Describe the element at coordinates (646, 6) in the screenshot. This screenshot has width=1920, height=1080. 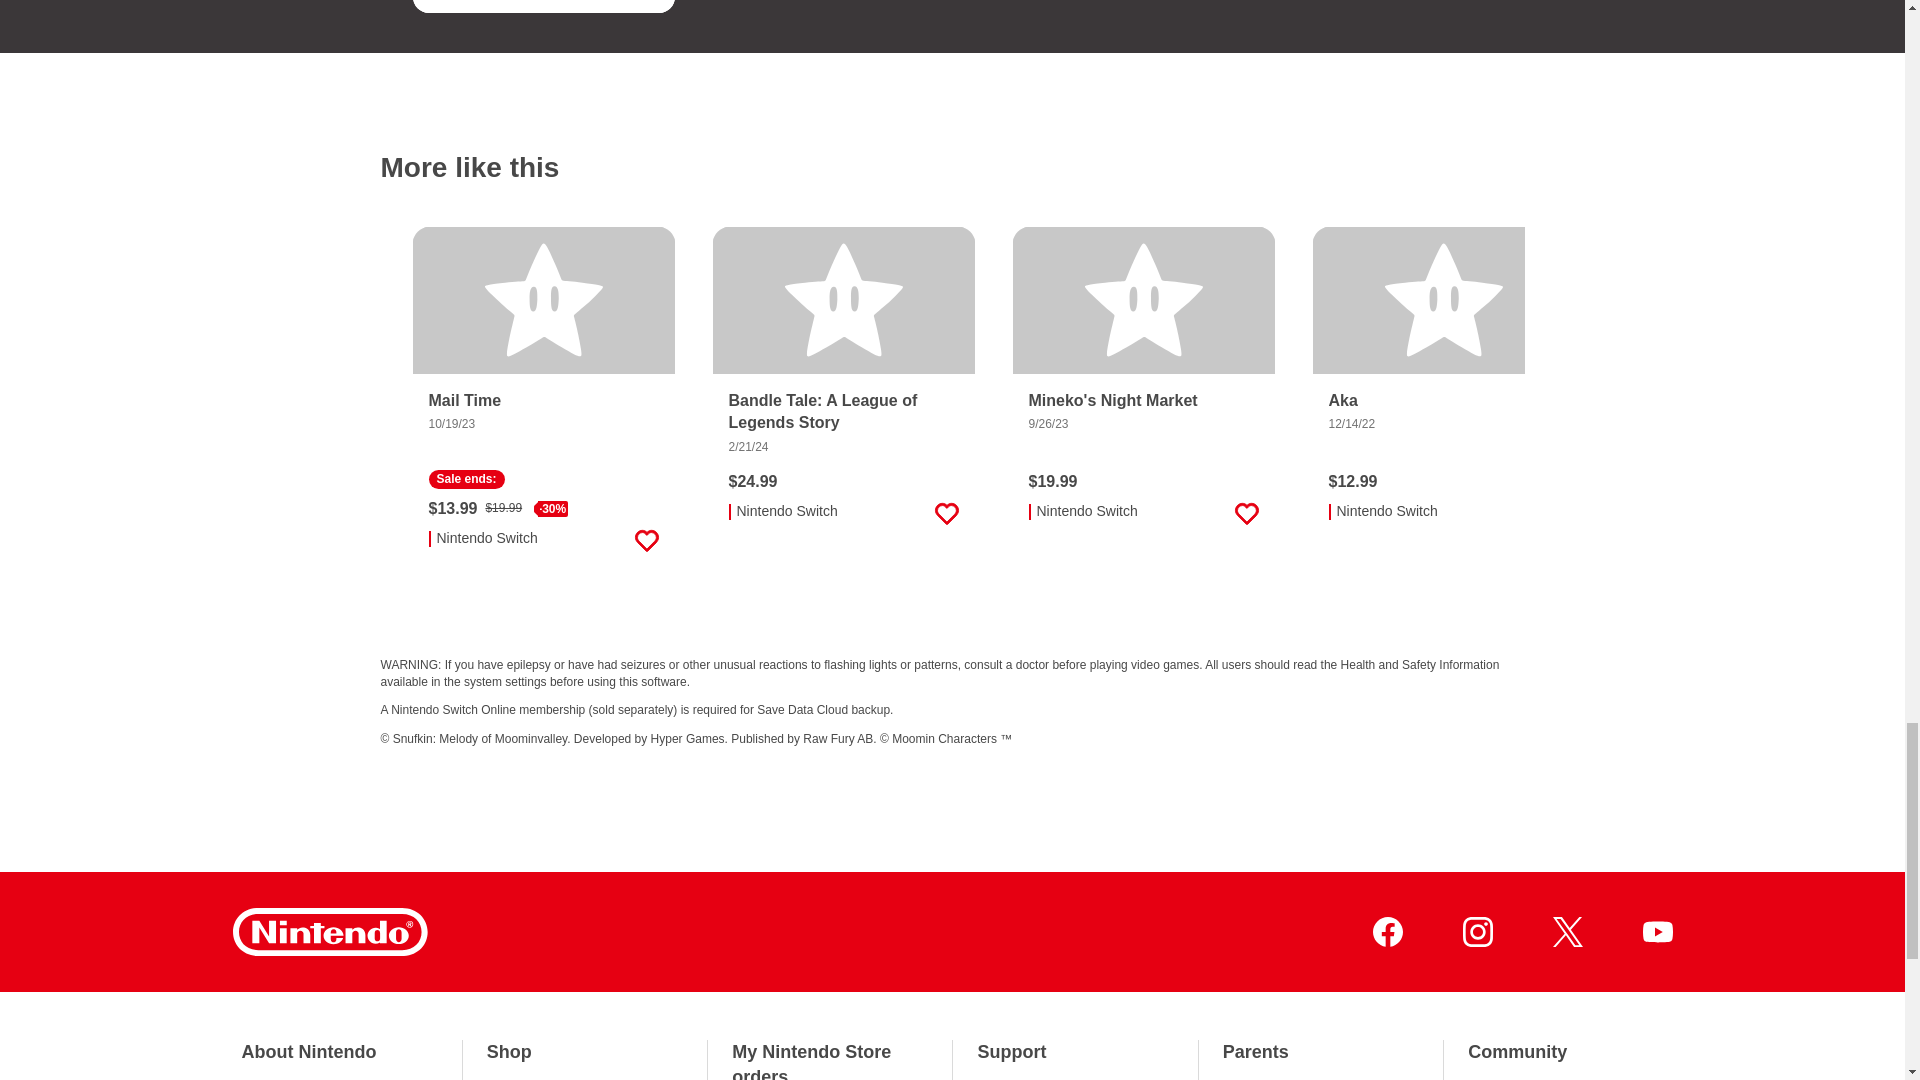
I see `Add to Wish List` at that location.